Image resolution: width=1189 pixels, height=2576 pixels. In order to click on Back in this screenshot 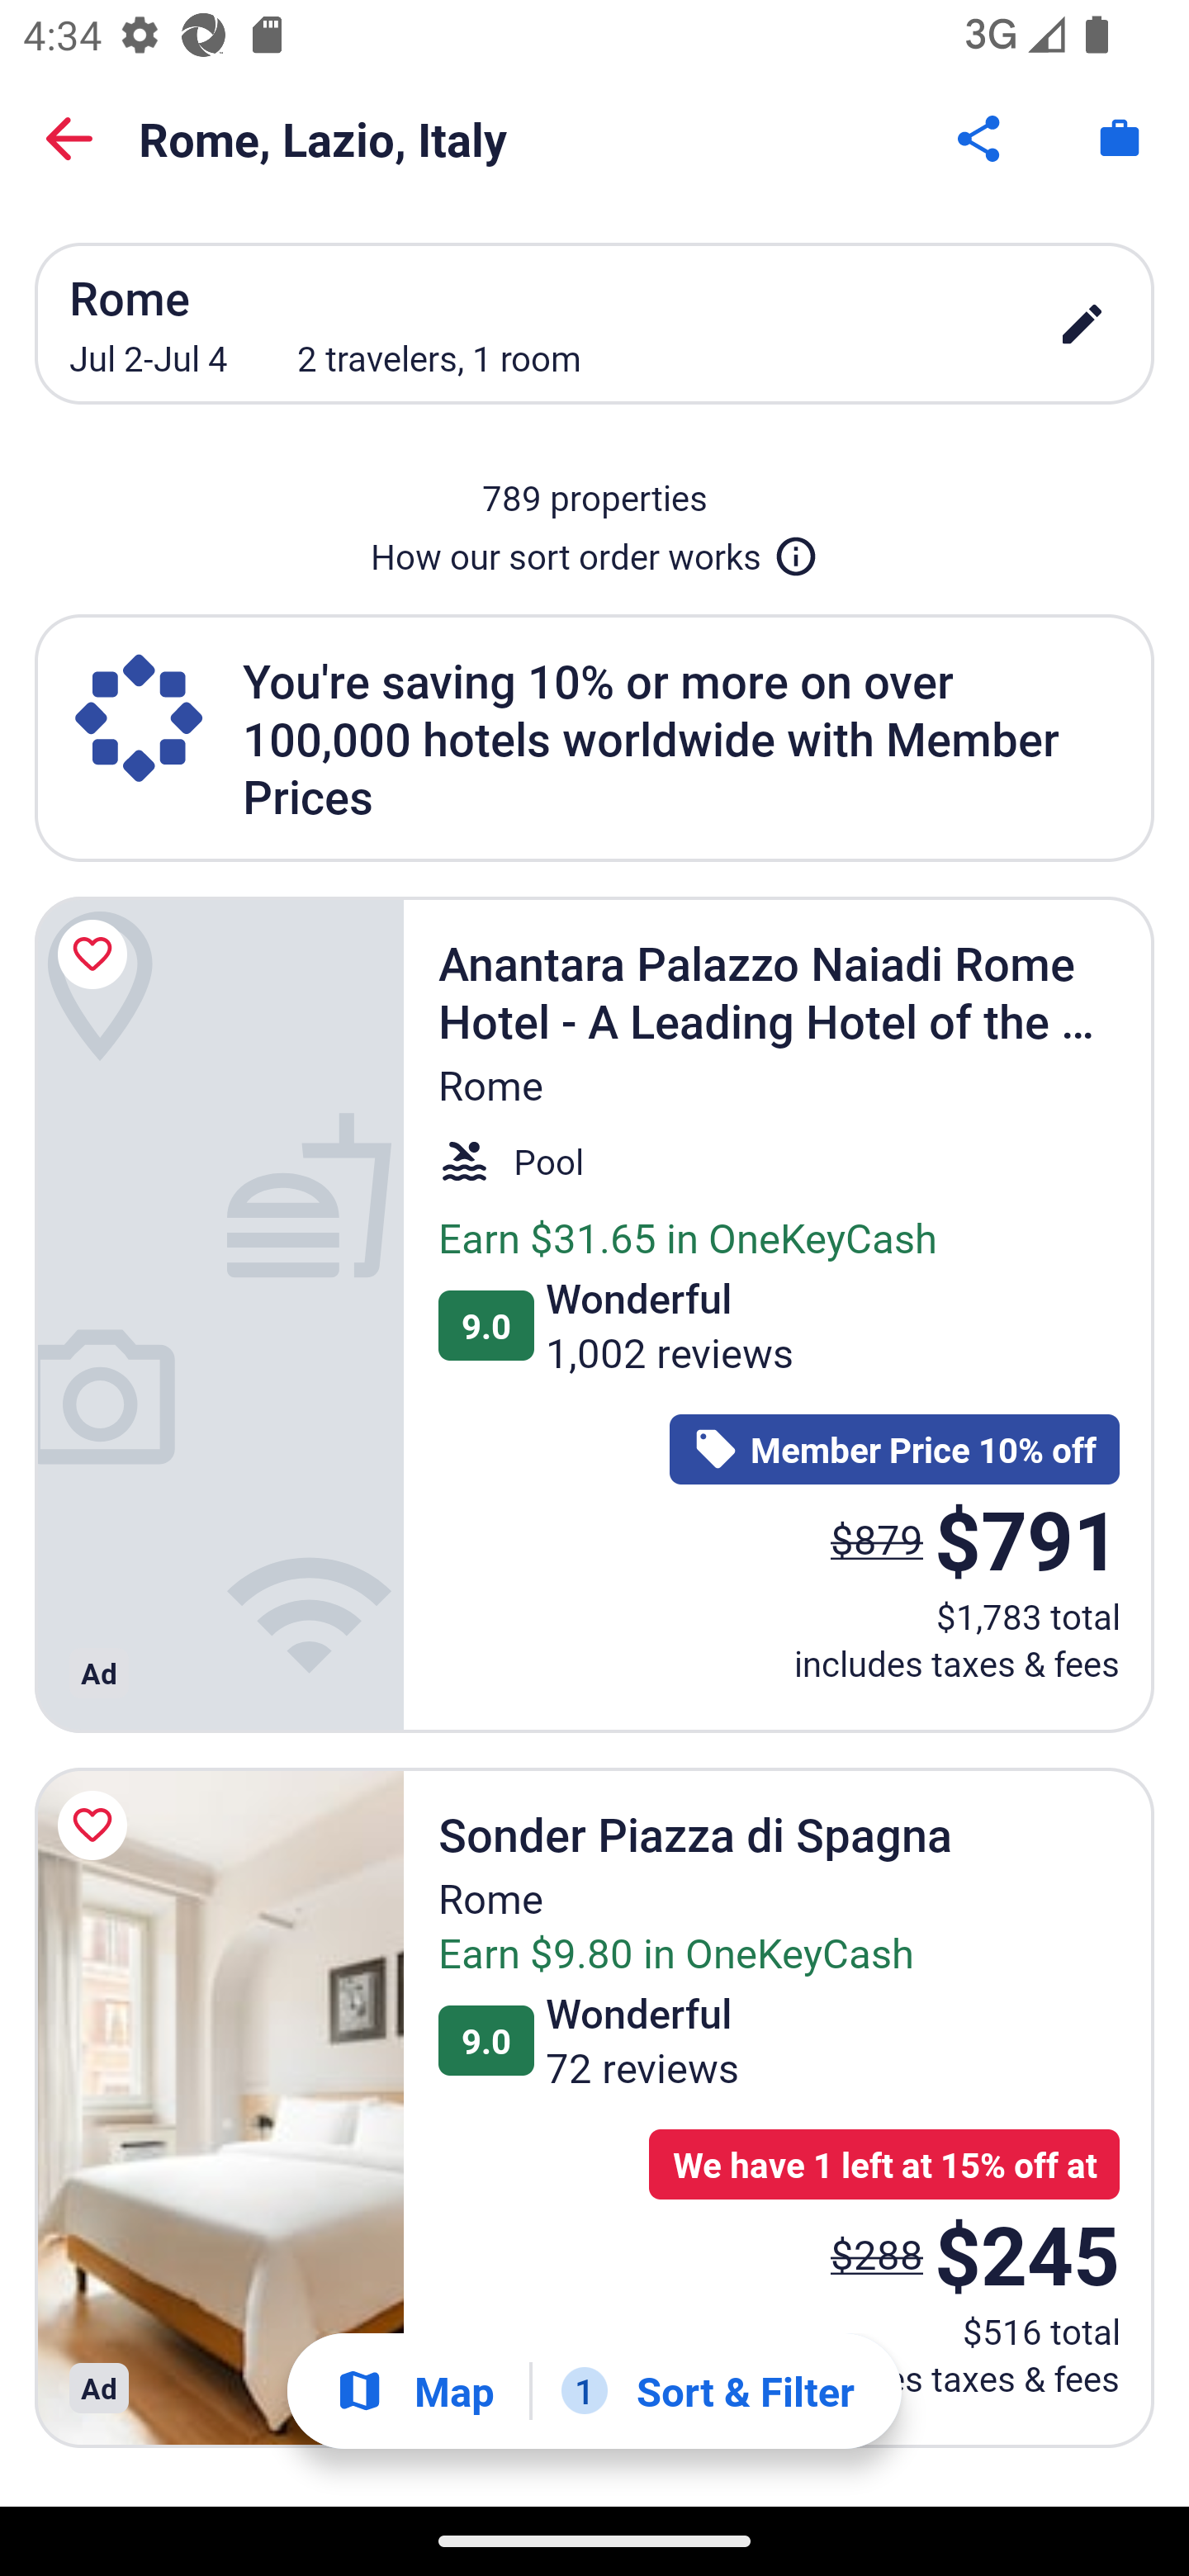, I will do `click(69, 139)`.